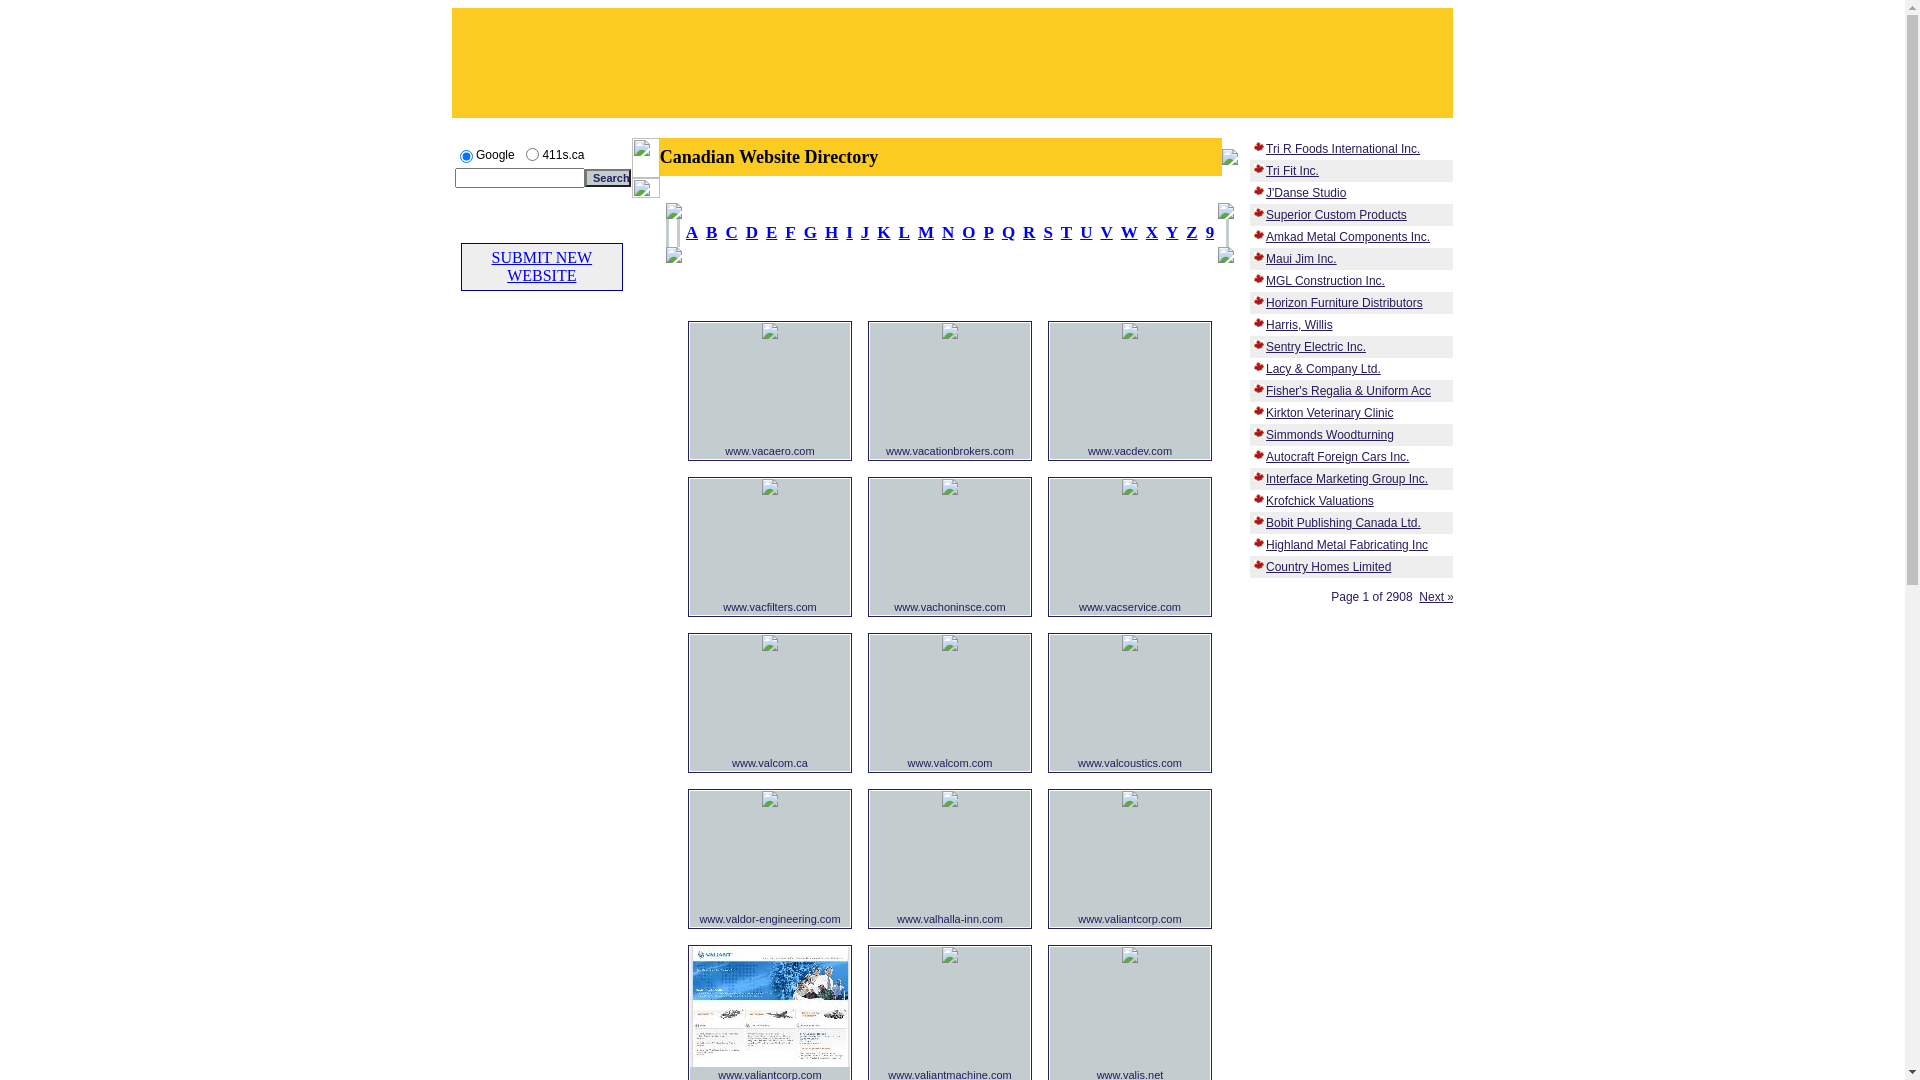  Describe the element at coordinates (790, 232) in the screenshot. I see `F` at that location.